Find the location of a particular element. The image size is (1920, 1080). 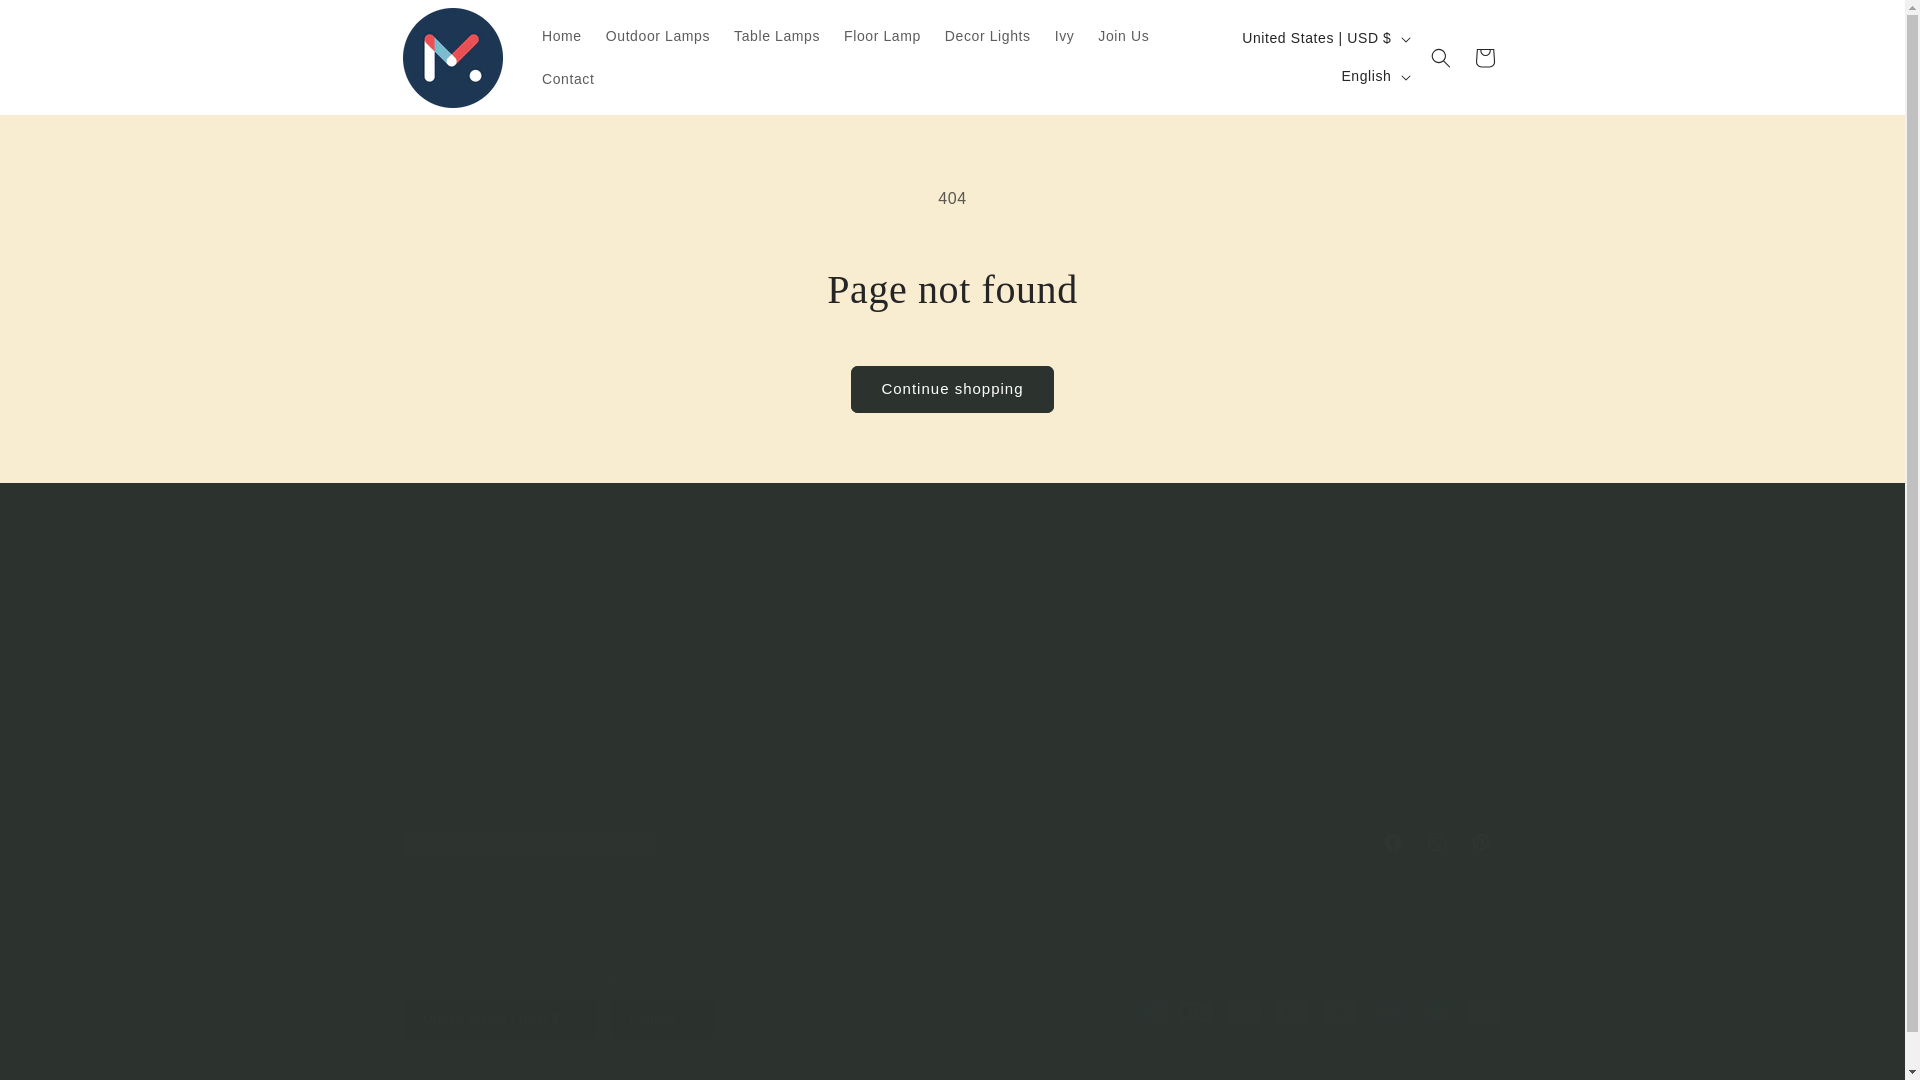

Skip to content is located at coordinates (951, 842).